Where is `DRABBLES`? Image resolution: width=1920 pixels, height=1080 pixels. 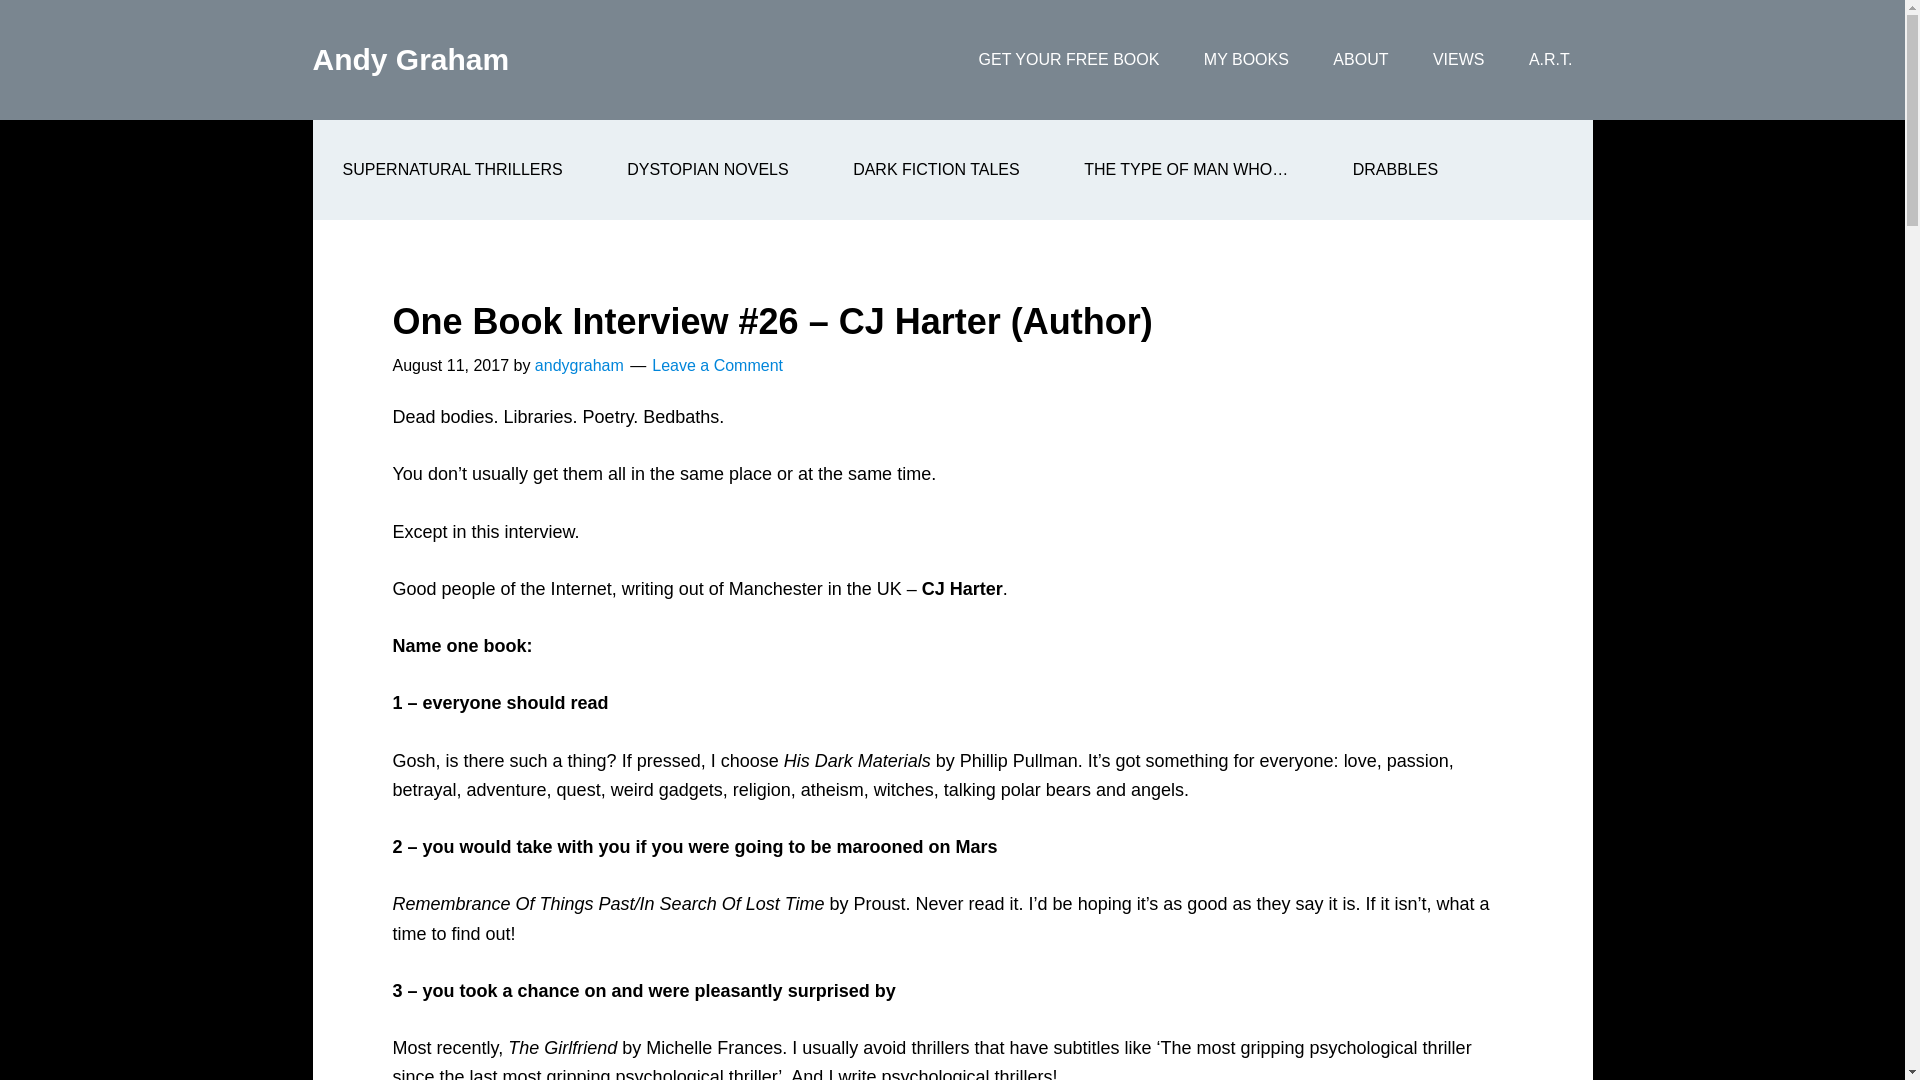
DRABBLES is located at coordinates (1395, 170).